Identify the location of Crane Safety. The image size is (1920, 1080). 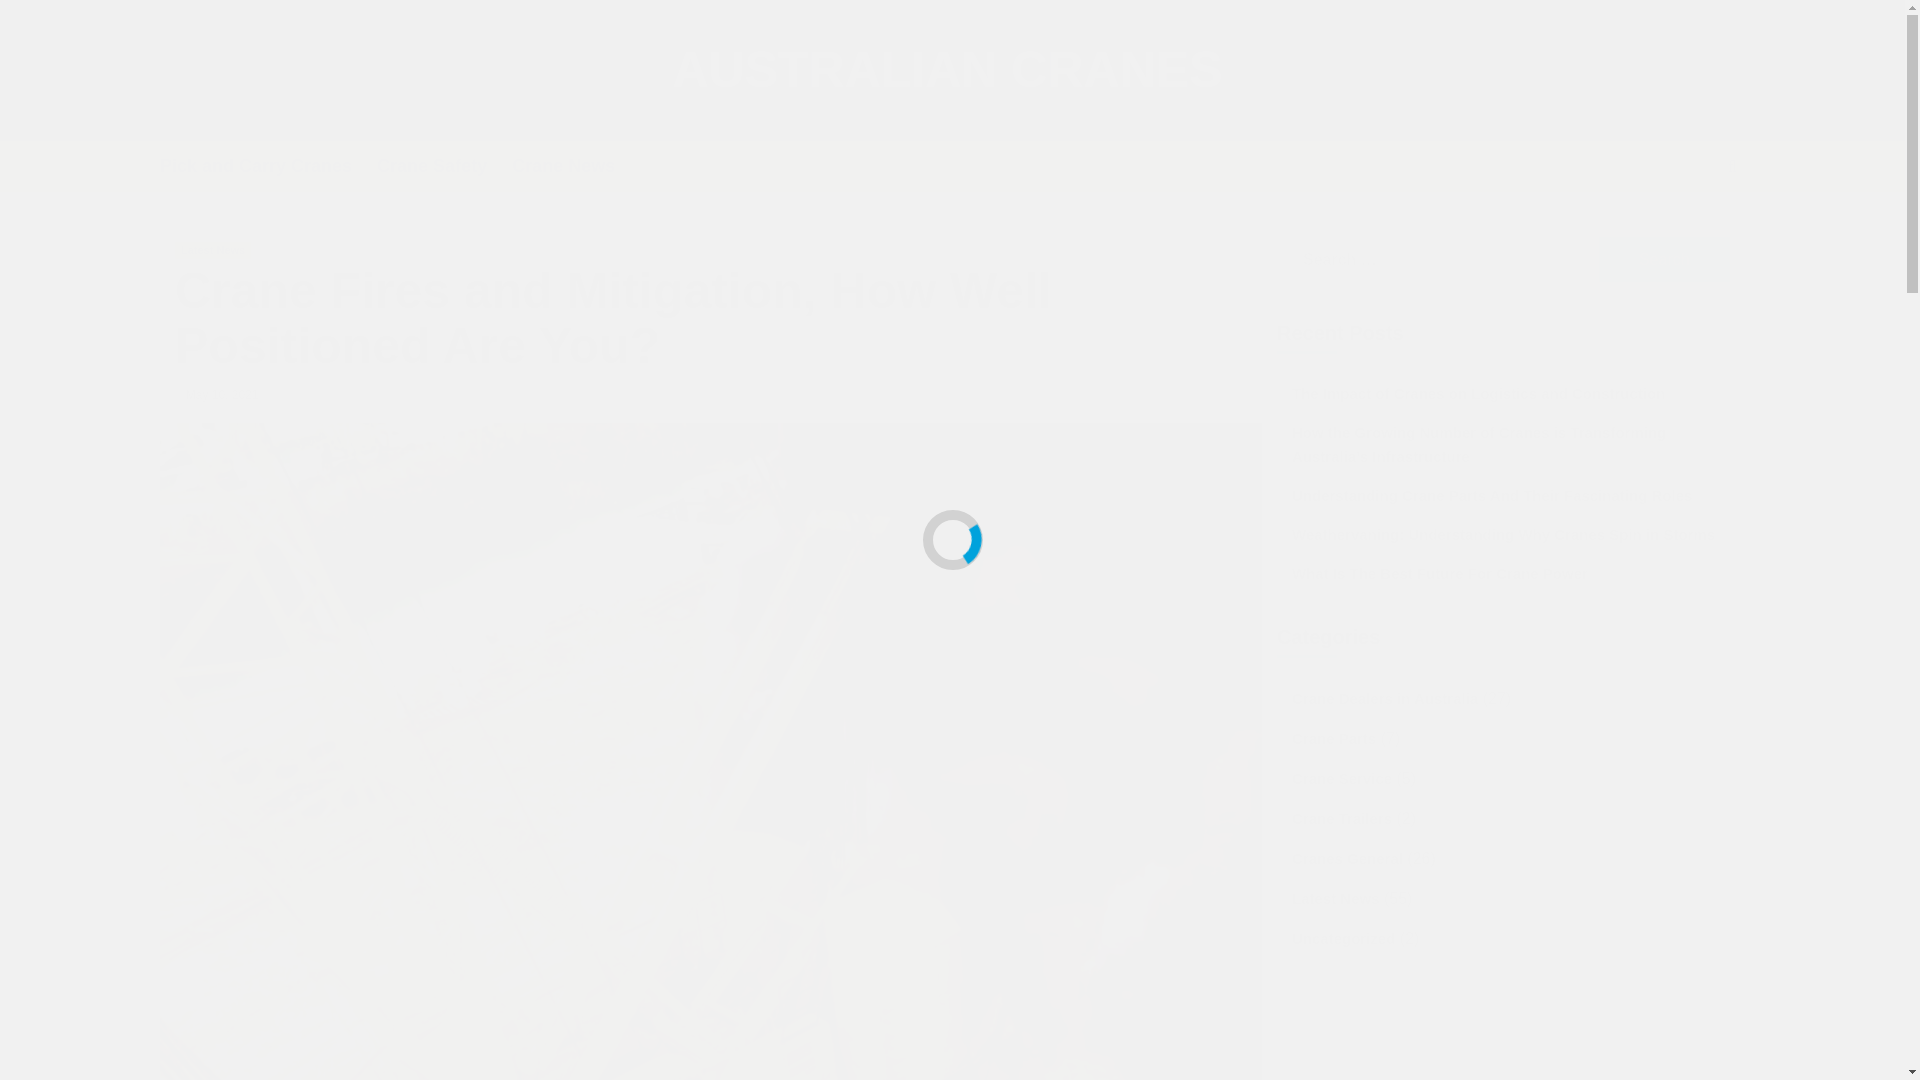
(444, 166).